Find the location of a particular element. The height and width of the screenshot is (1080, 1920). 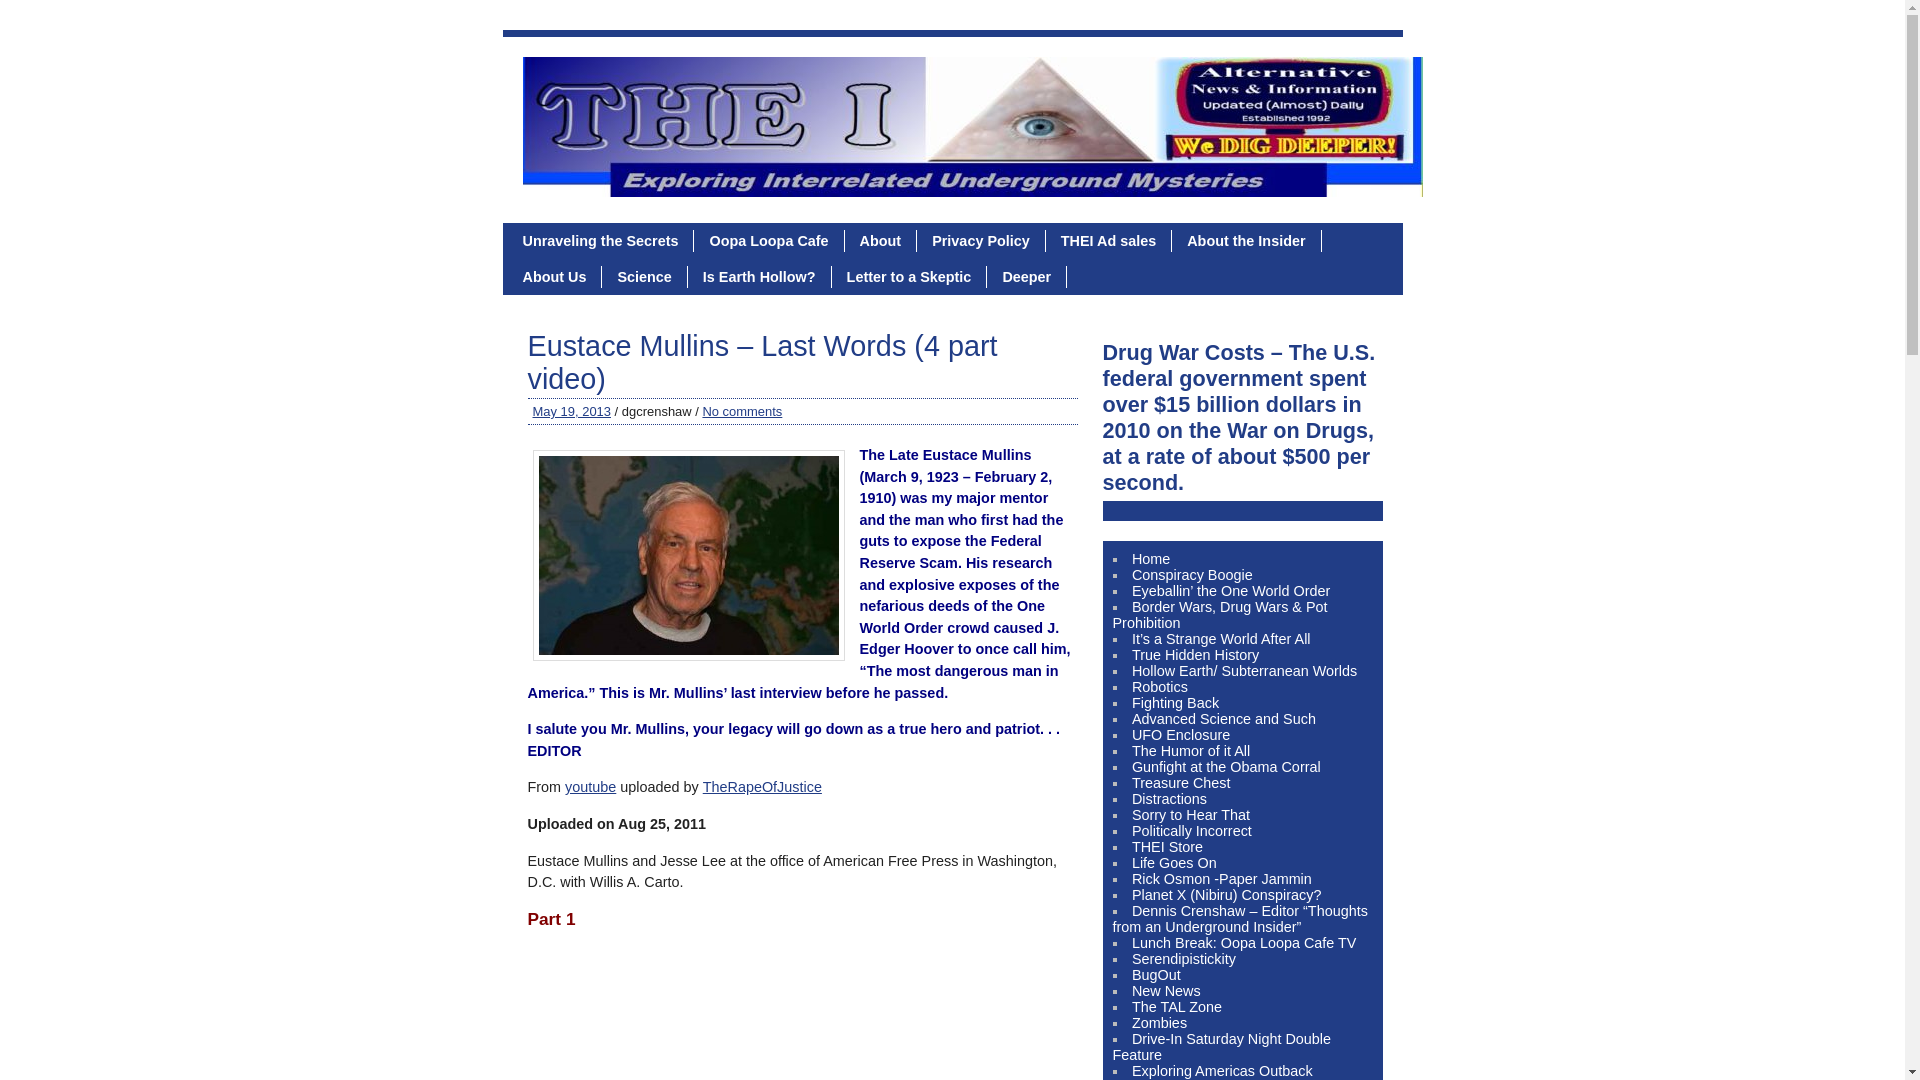

May 19, 2013 is located at coordinates (570, 411).